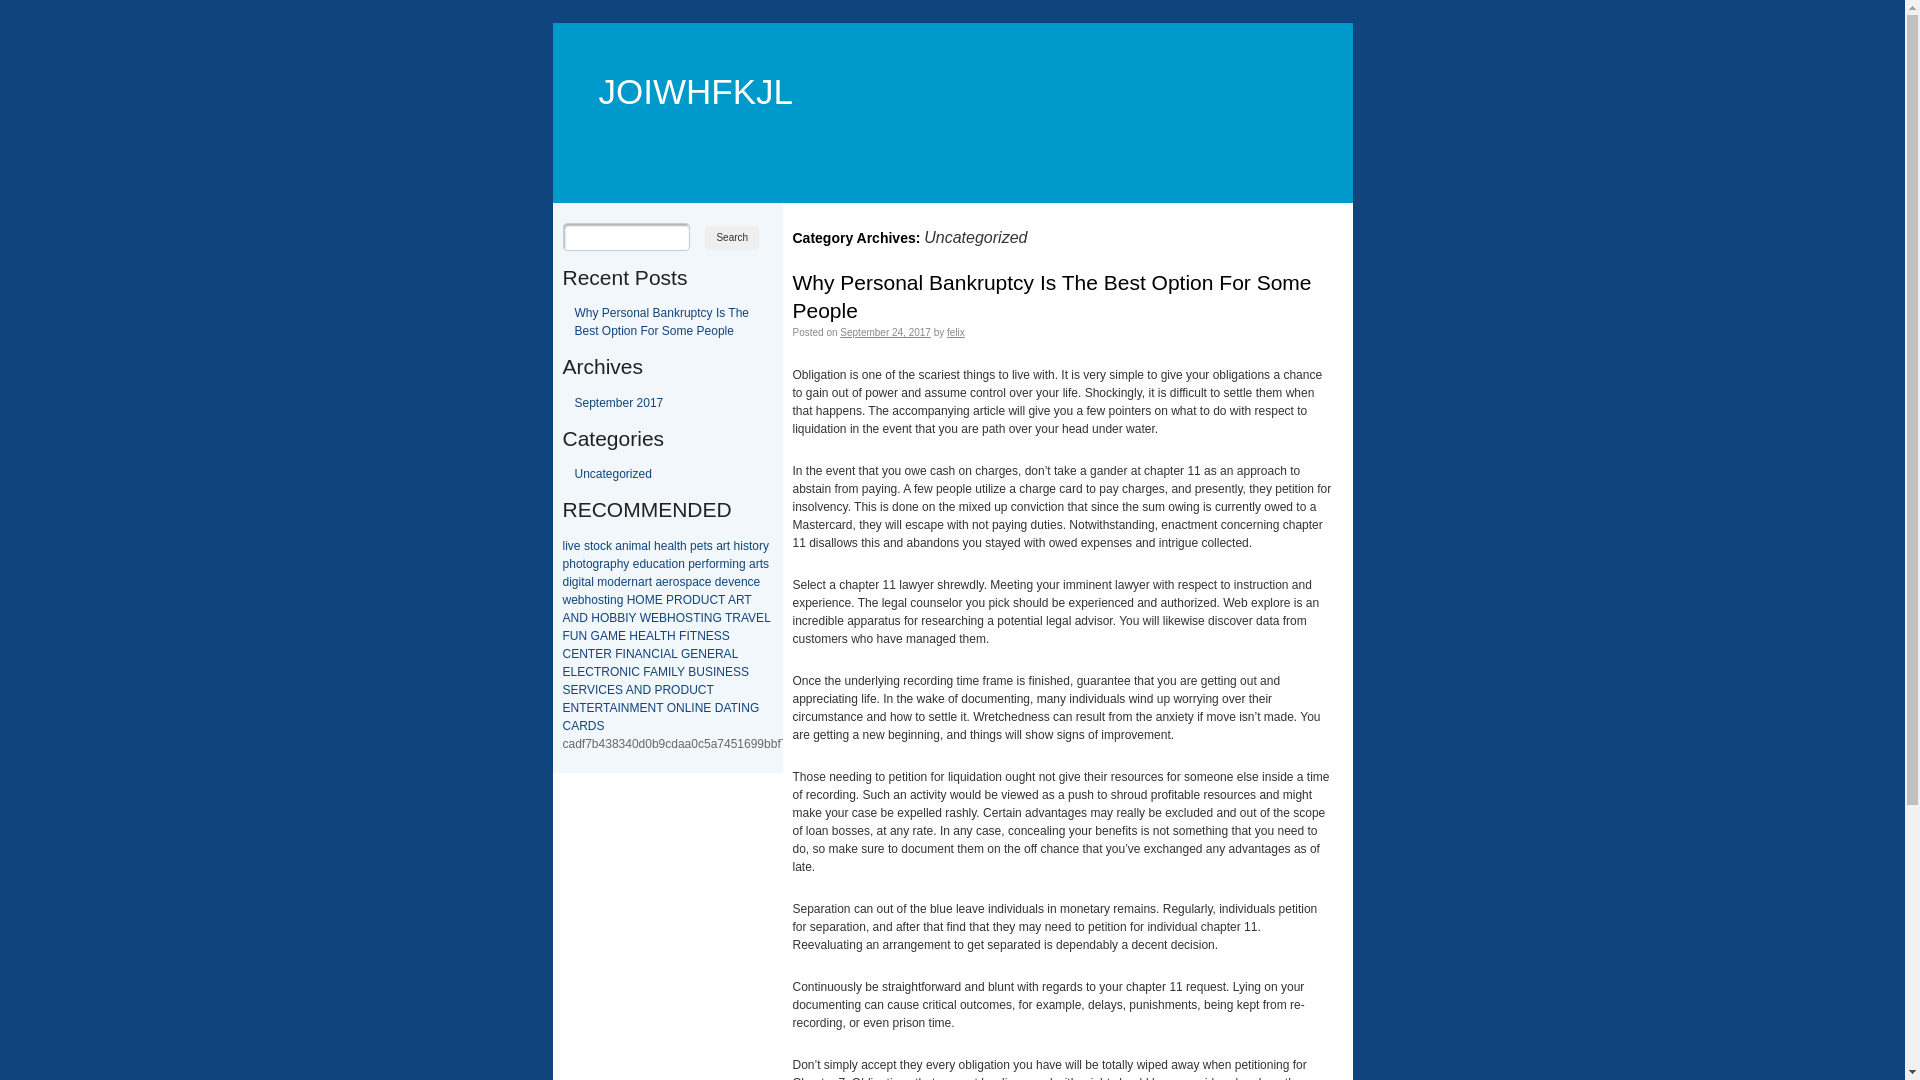  What do you see at coordinates (650, 546) in the screenshot?
I see `l` at bounding box center [650, 546].